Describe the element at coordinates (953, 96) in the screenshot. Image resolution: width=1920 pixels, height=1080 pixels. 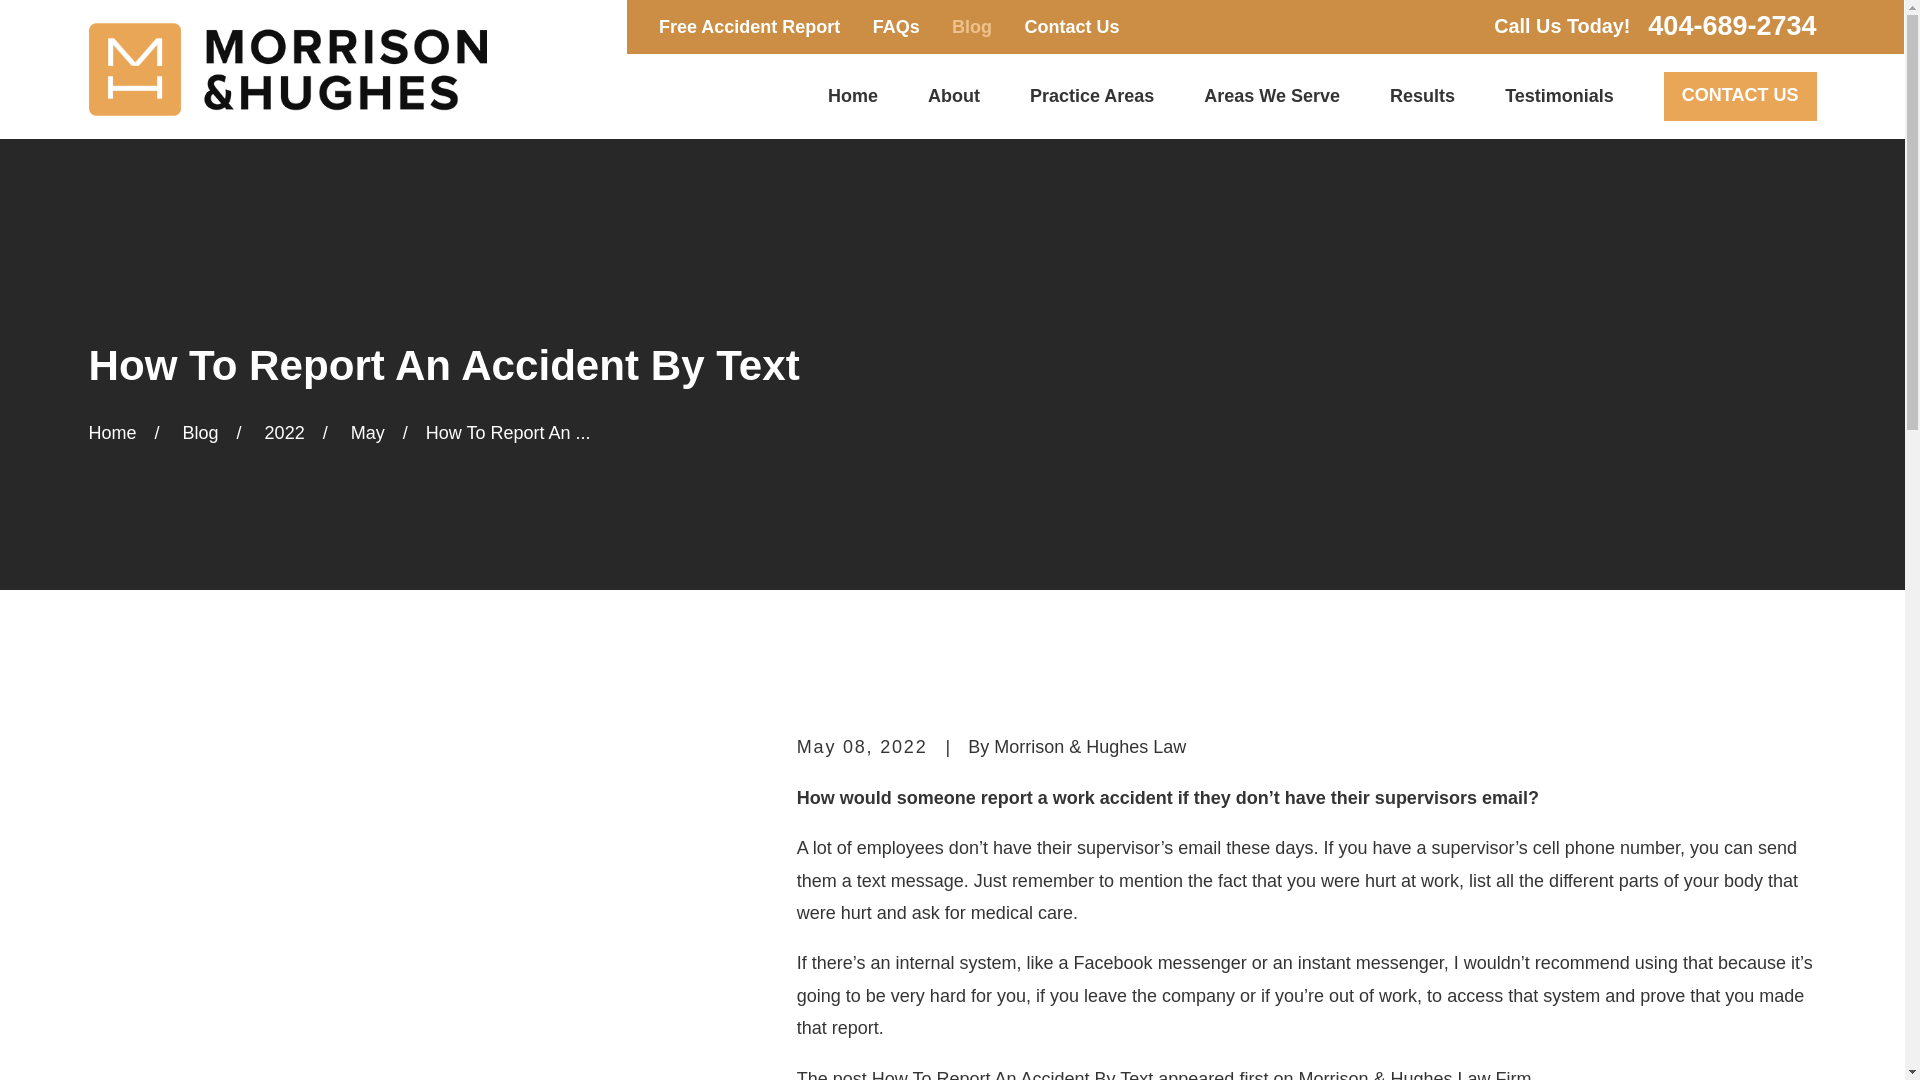
I see `About` at that location.